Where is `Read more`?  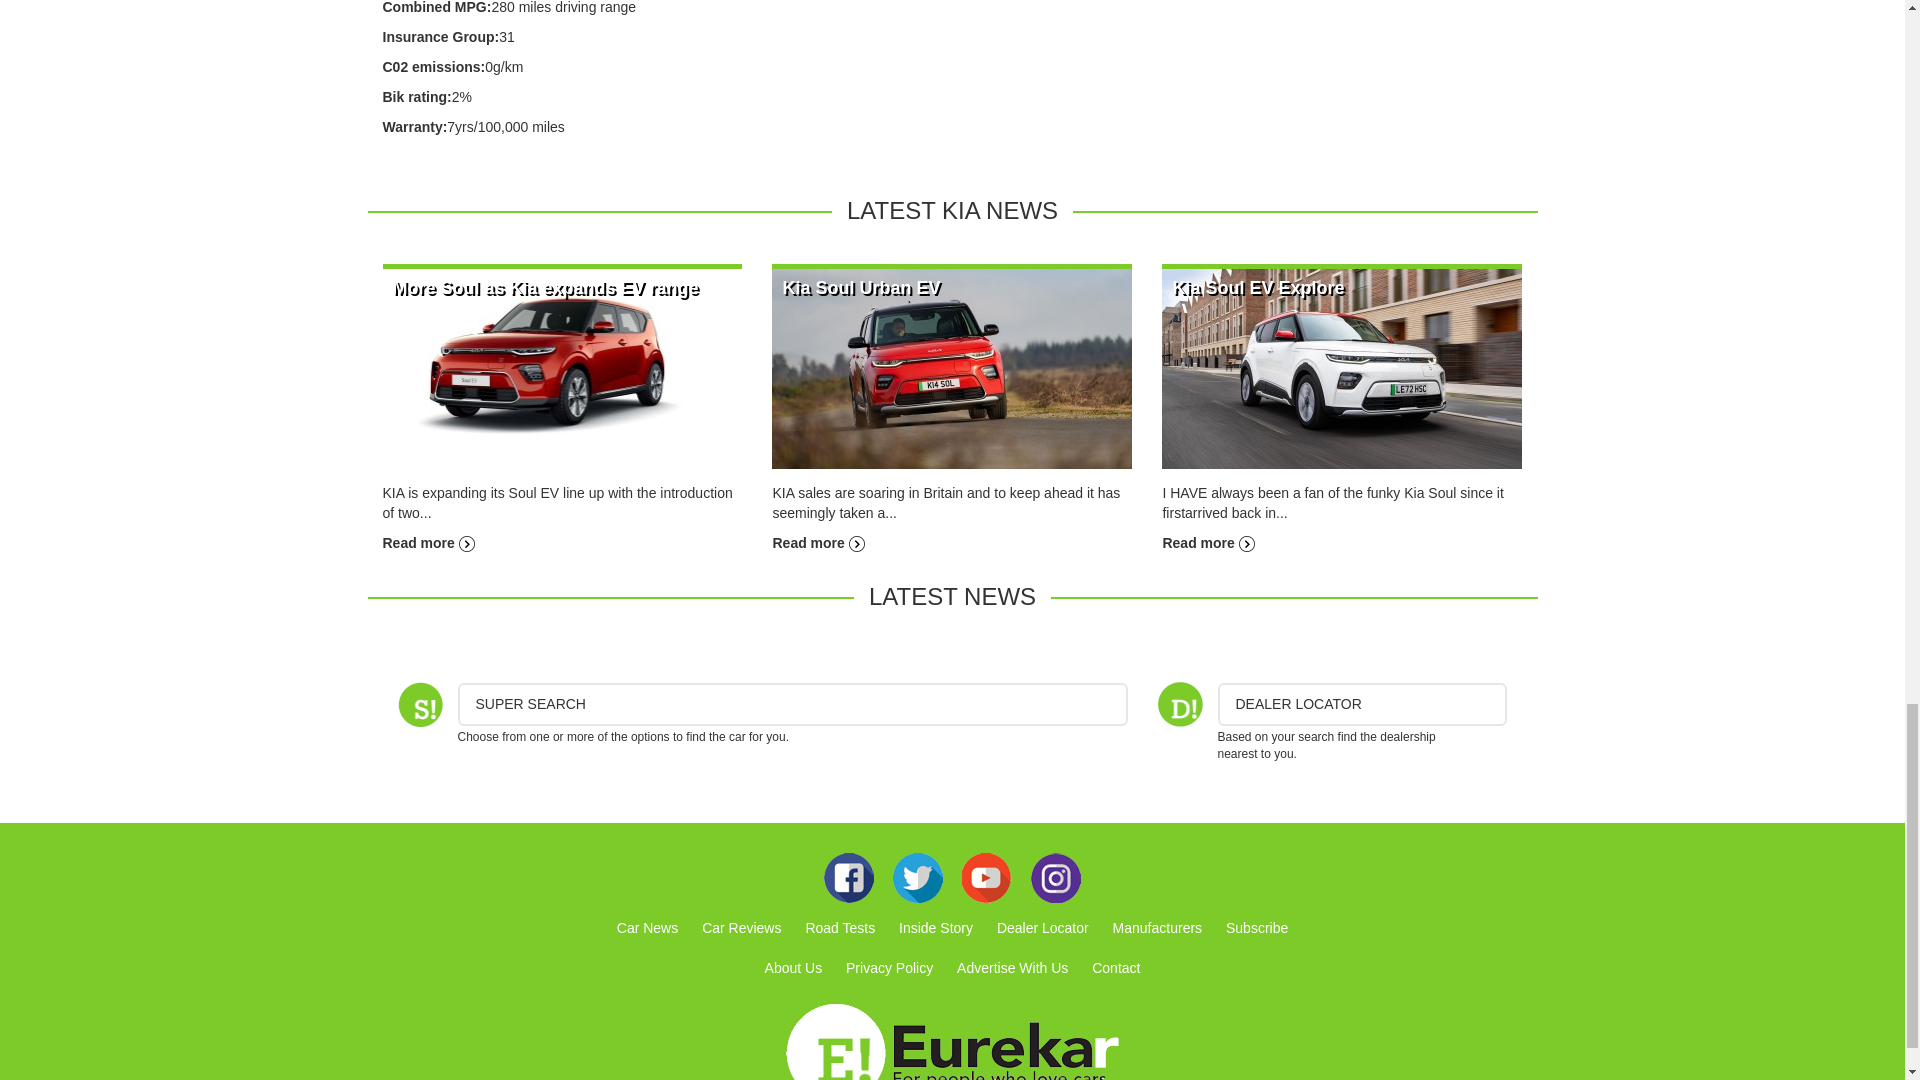
Read more is located at coordinates (1207, 542).